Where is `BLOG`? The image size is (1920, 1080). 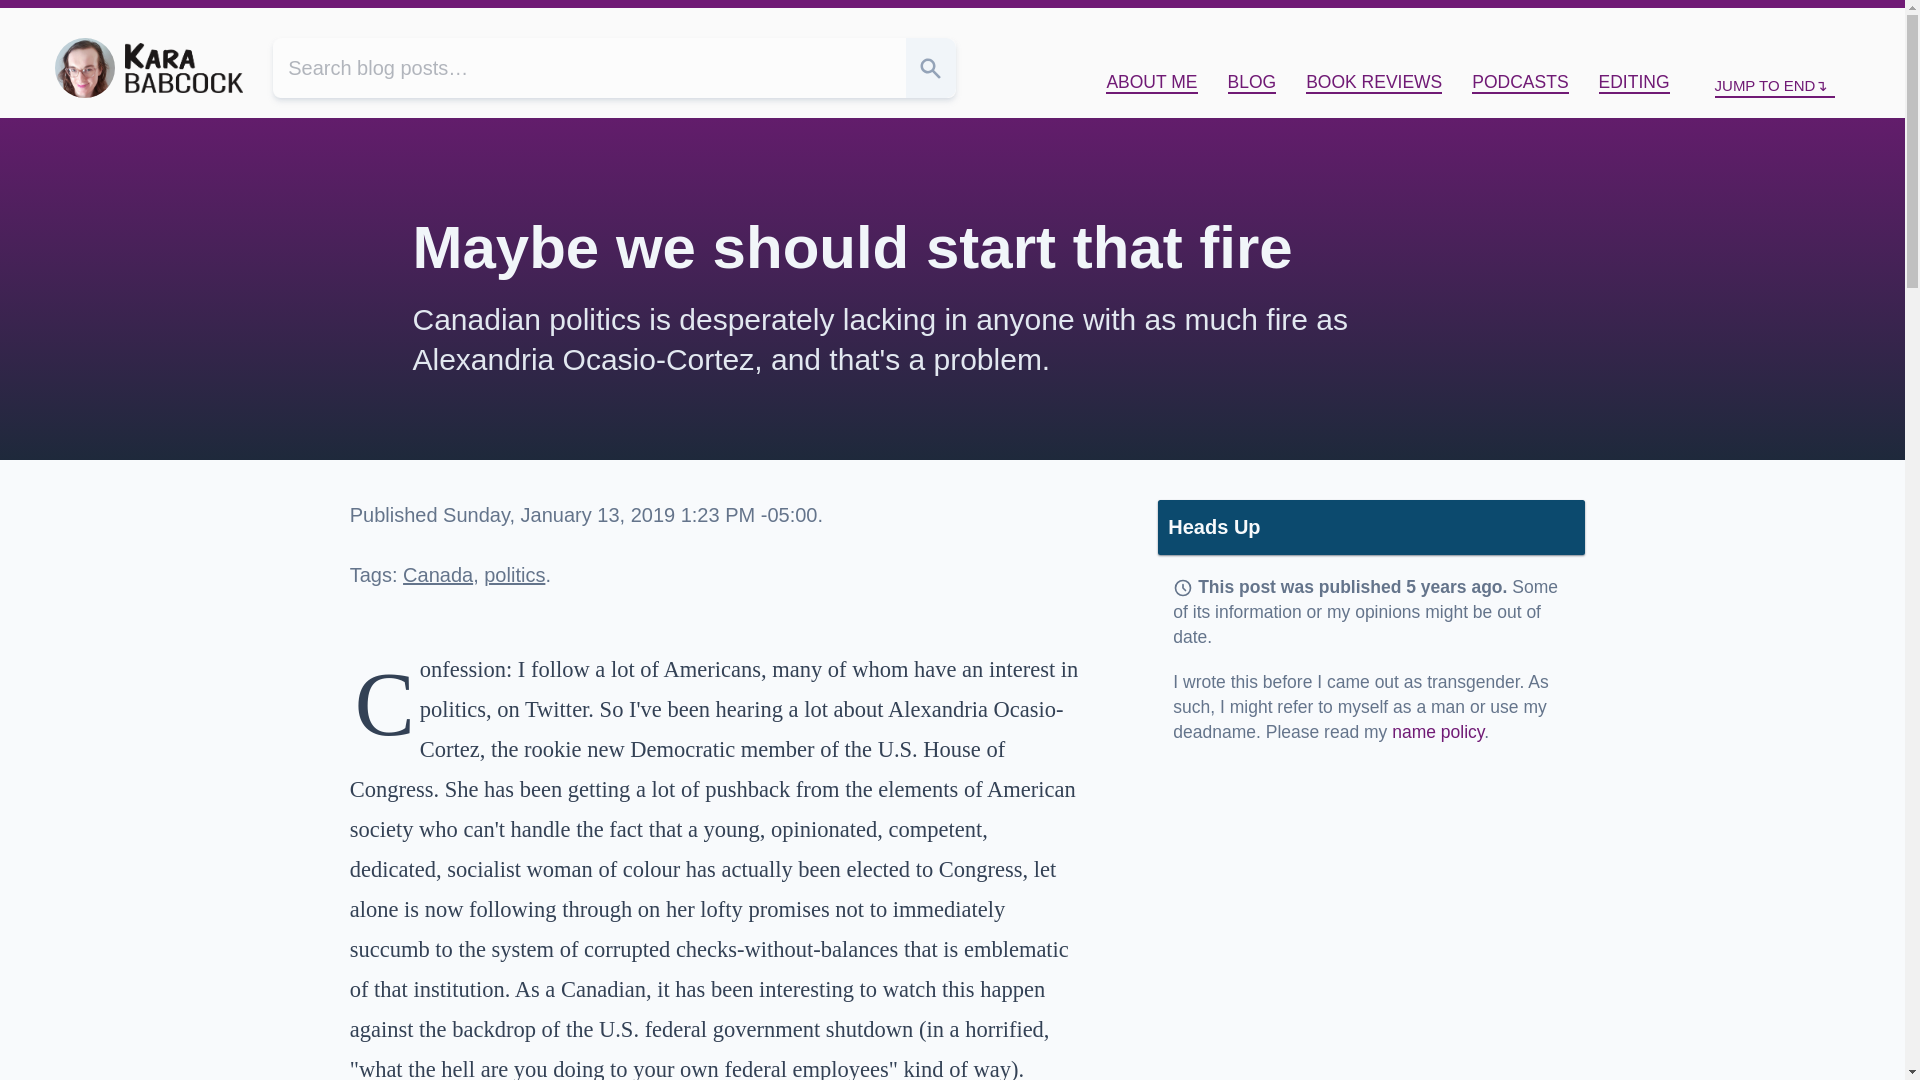
BLOG is located at coordinates (1252, 82).